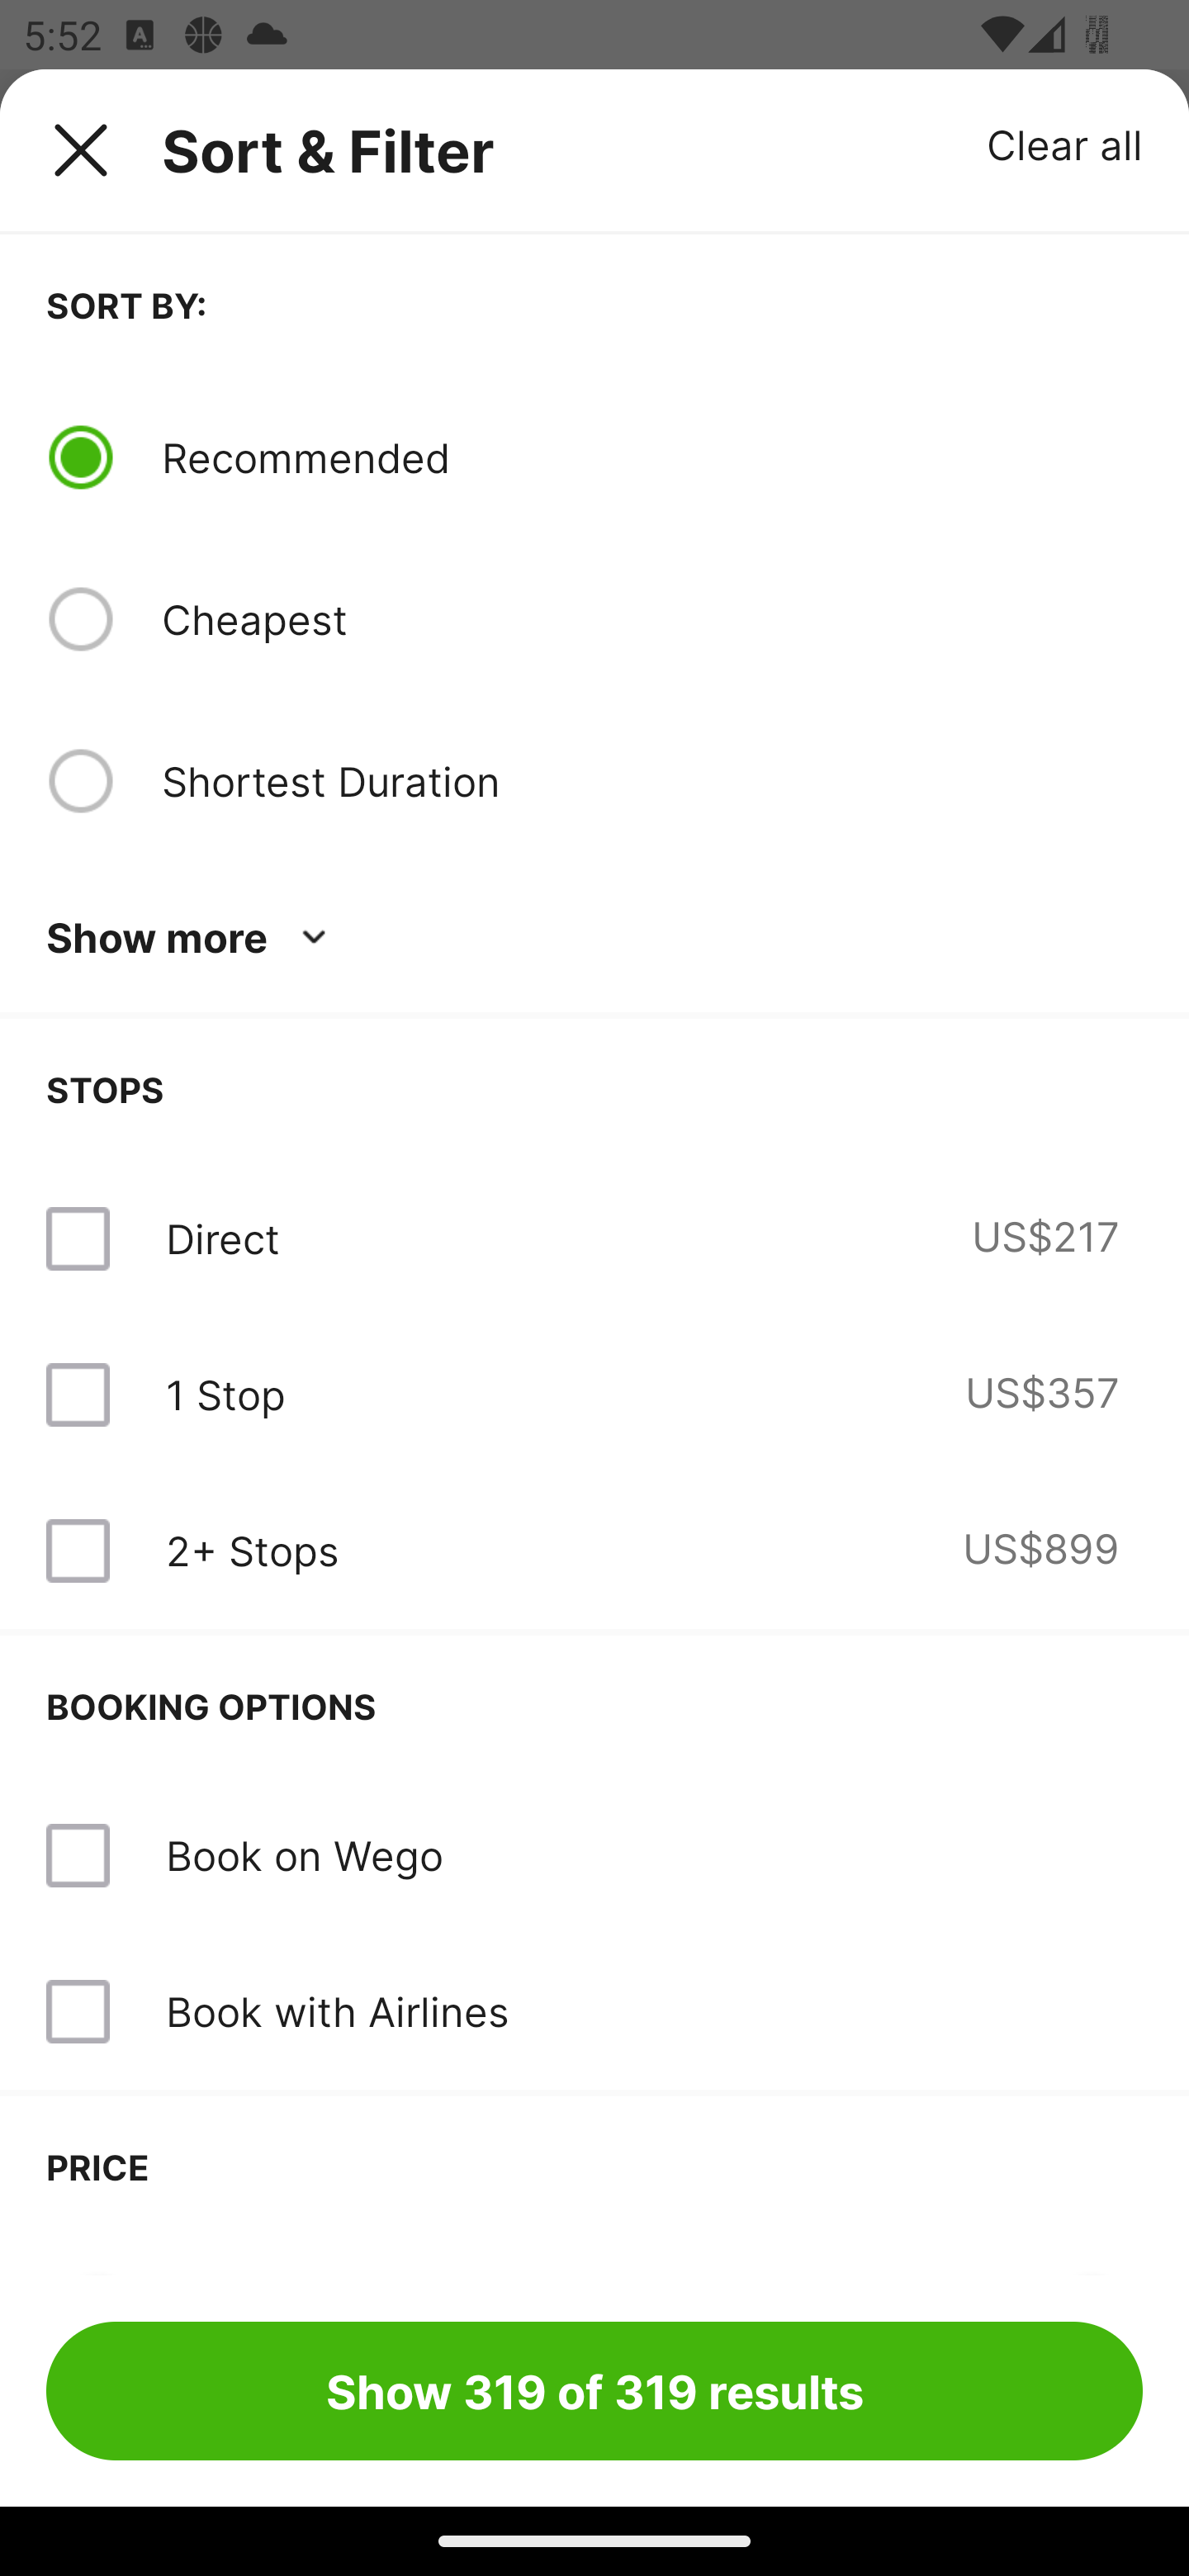 The height and width of the screenshot is (2576, 1189). What do you see at coordinates (1065, 144) in the screenshot?
I see `Clear all` at bounding box center [1065, 144].